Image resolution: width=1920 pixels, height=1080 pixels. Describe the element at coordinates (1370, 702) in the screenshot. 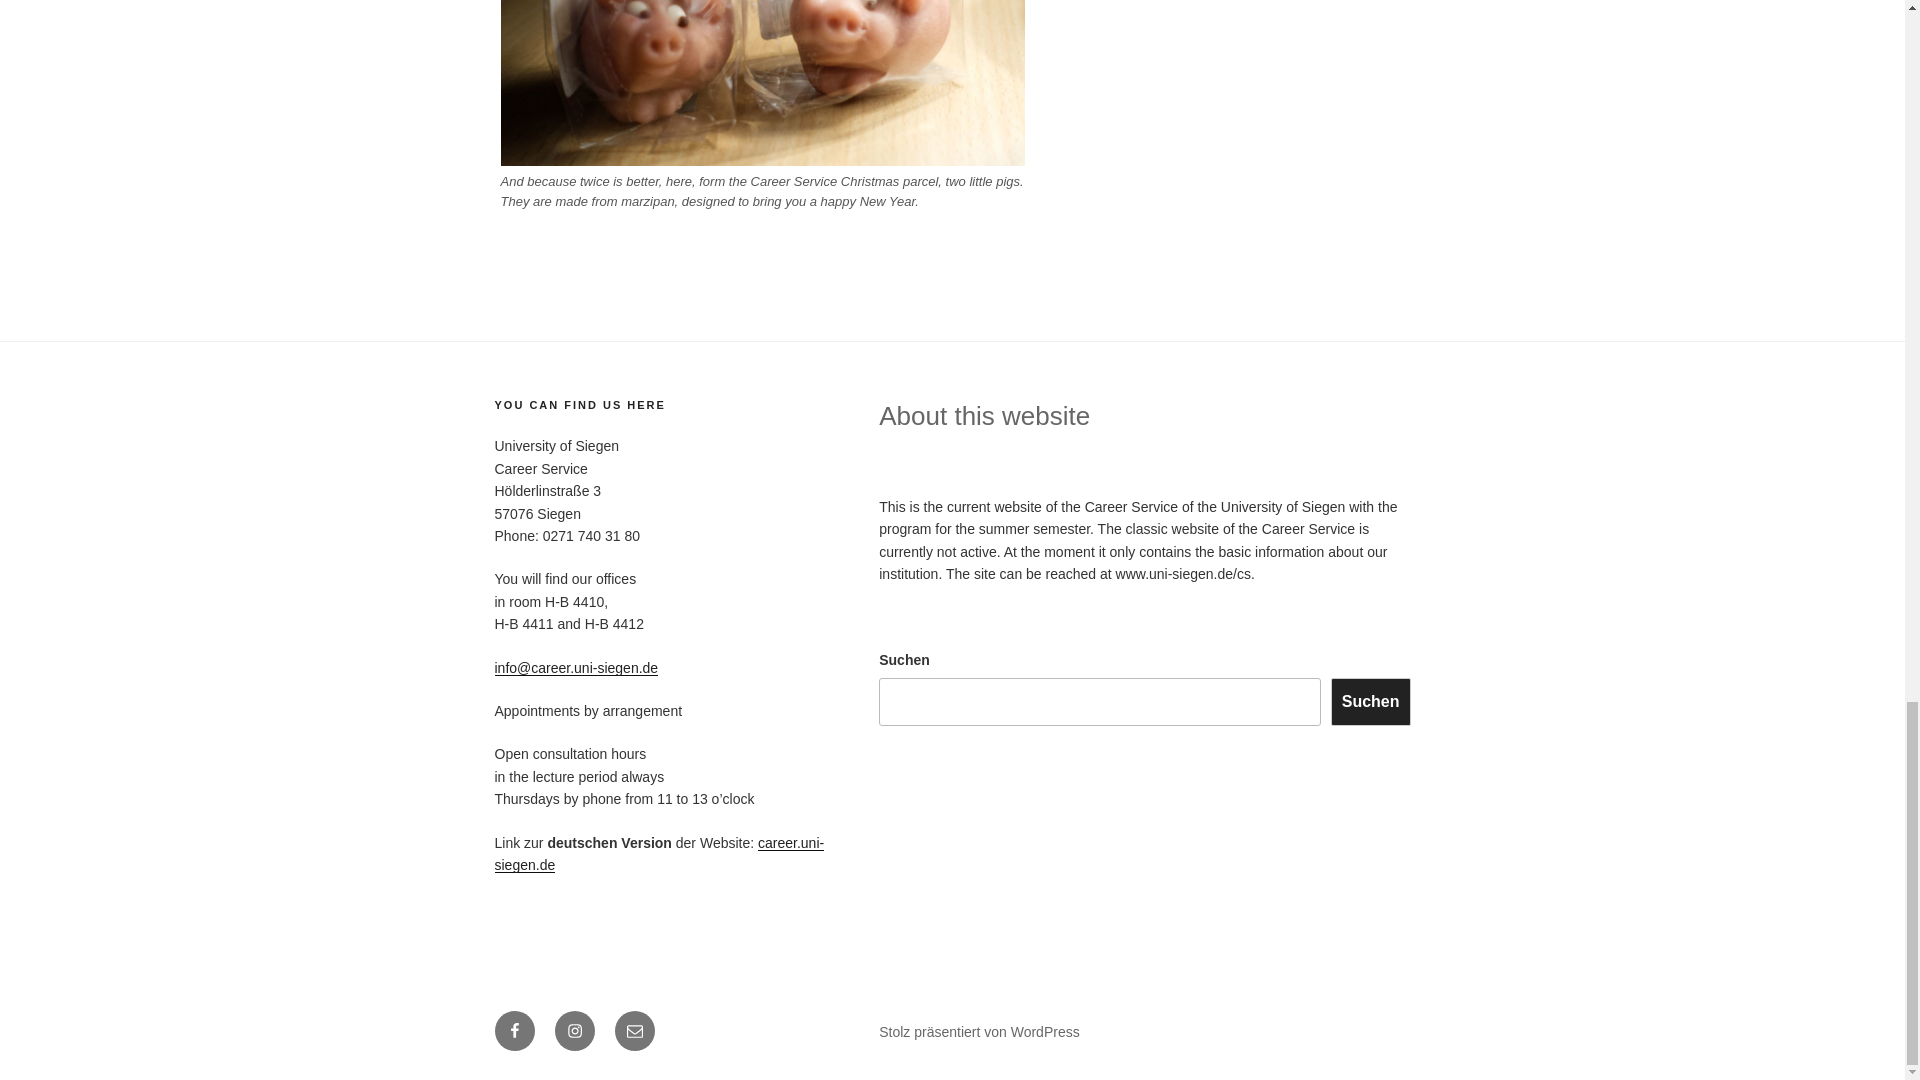

I see `Suchen` at that location.